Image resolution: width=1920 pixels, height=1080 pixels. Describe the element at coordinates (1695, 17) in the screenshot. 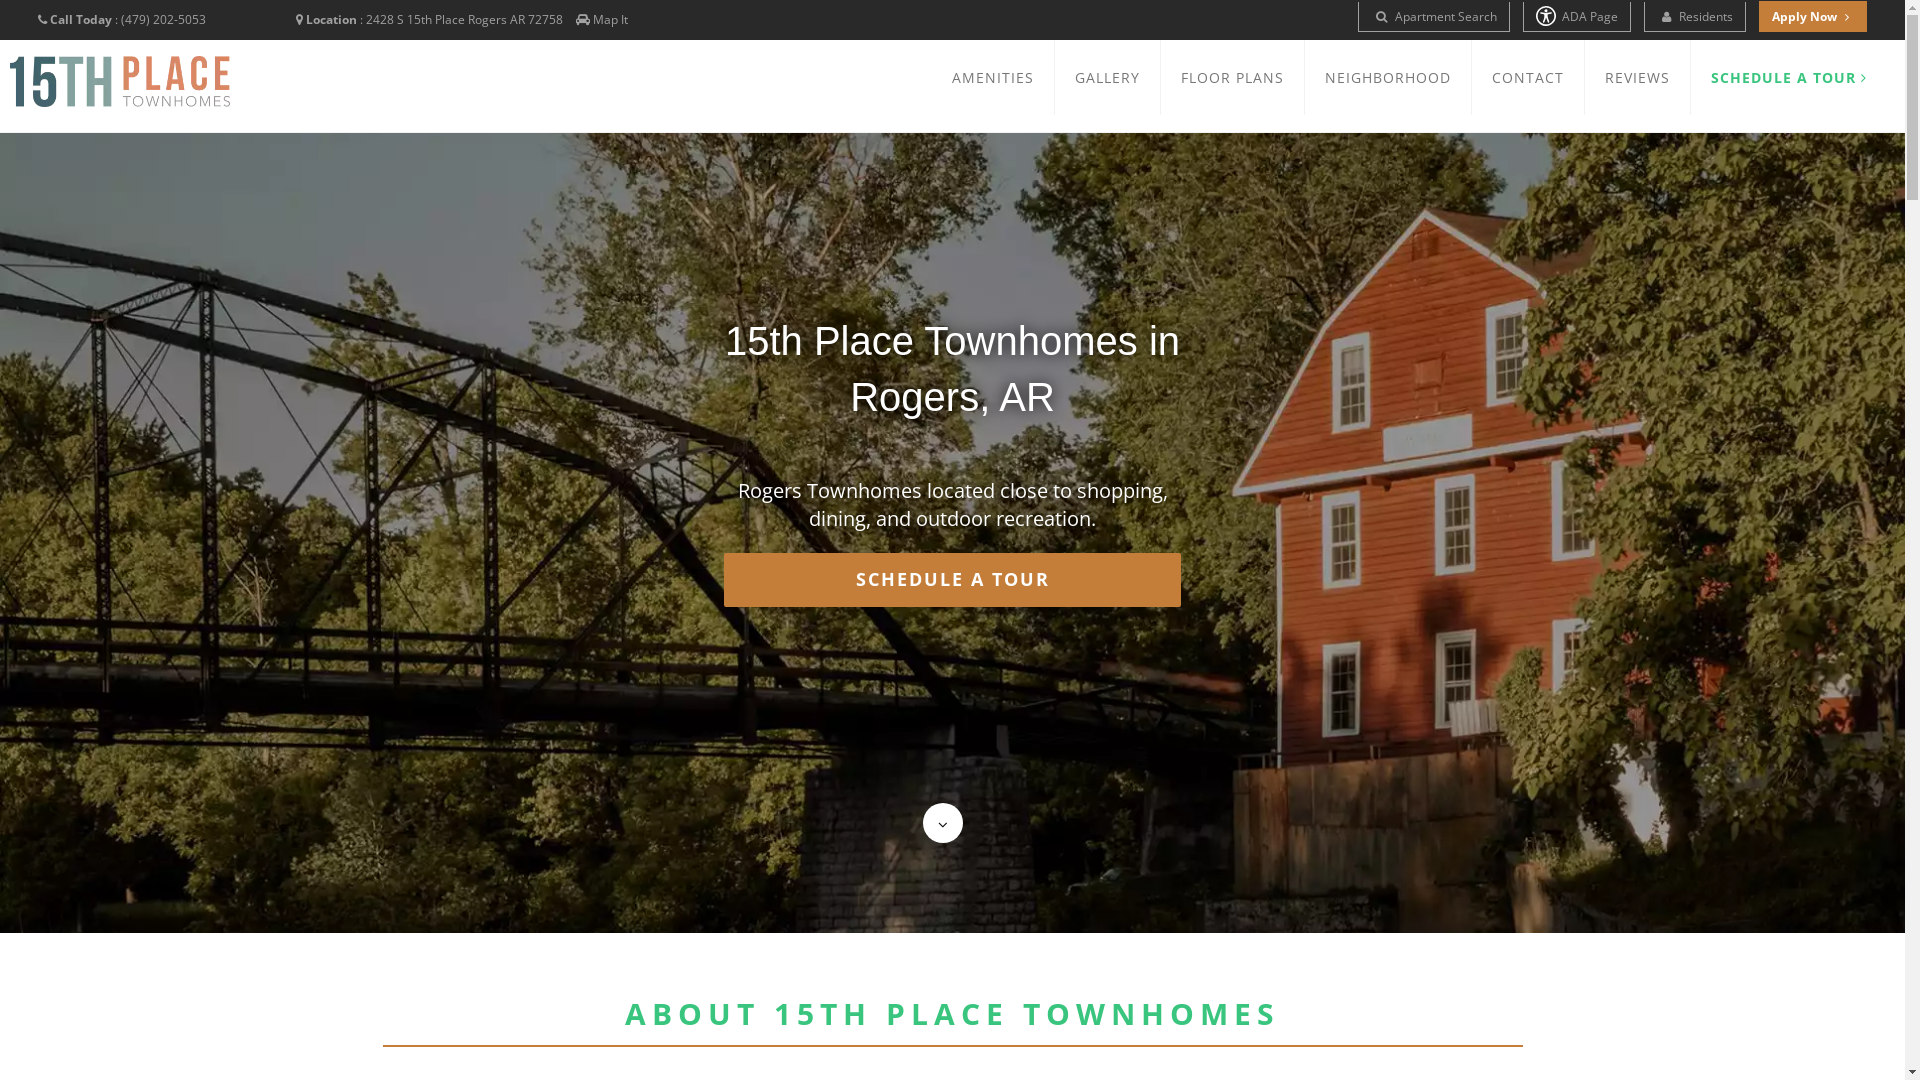

I see `Residents` at that location.